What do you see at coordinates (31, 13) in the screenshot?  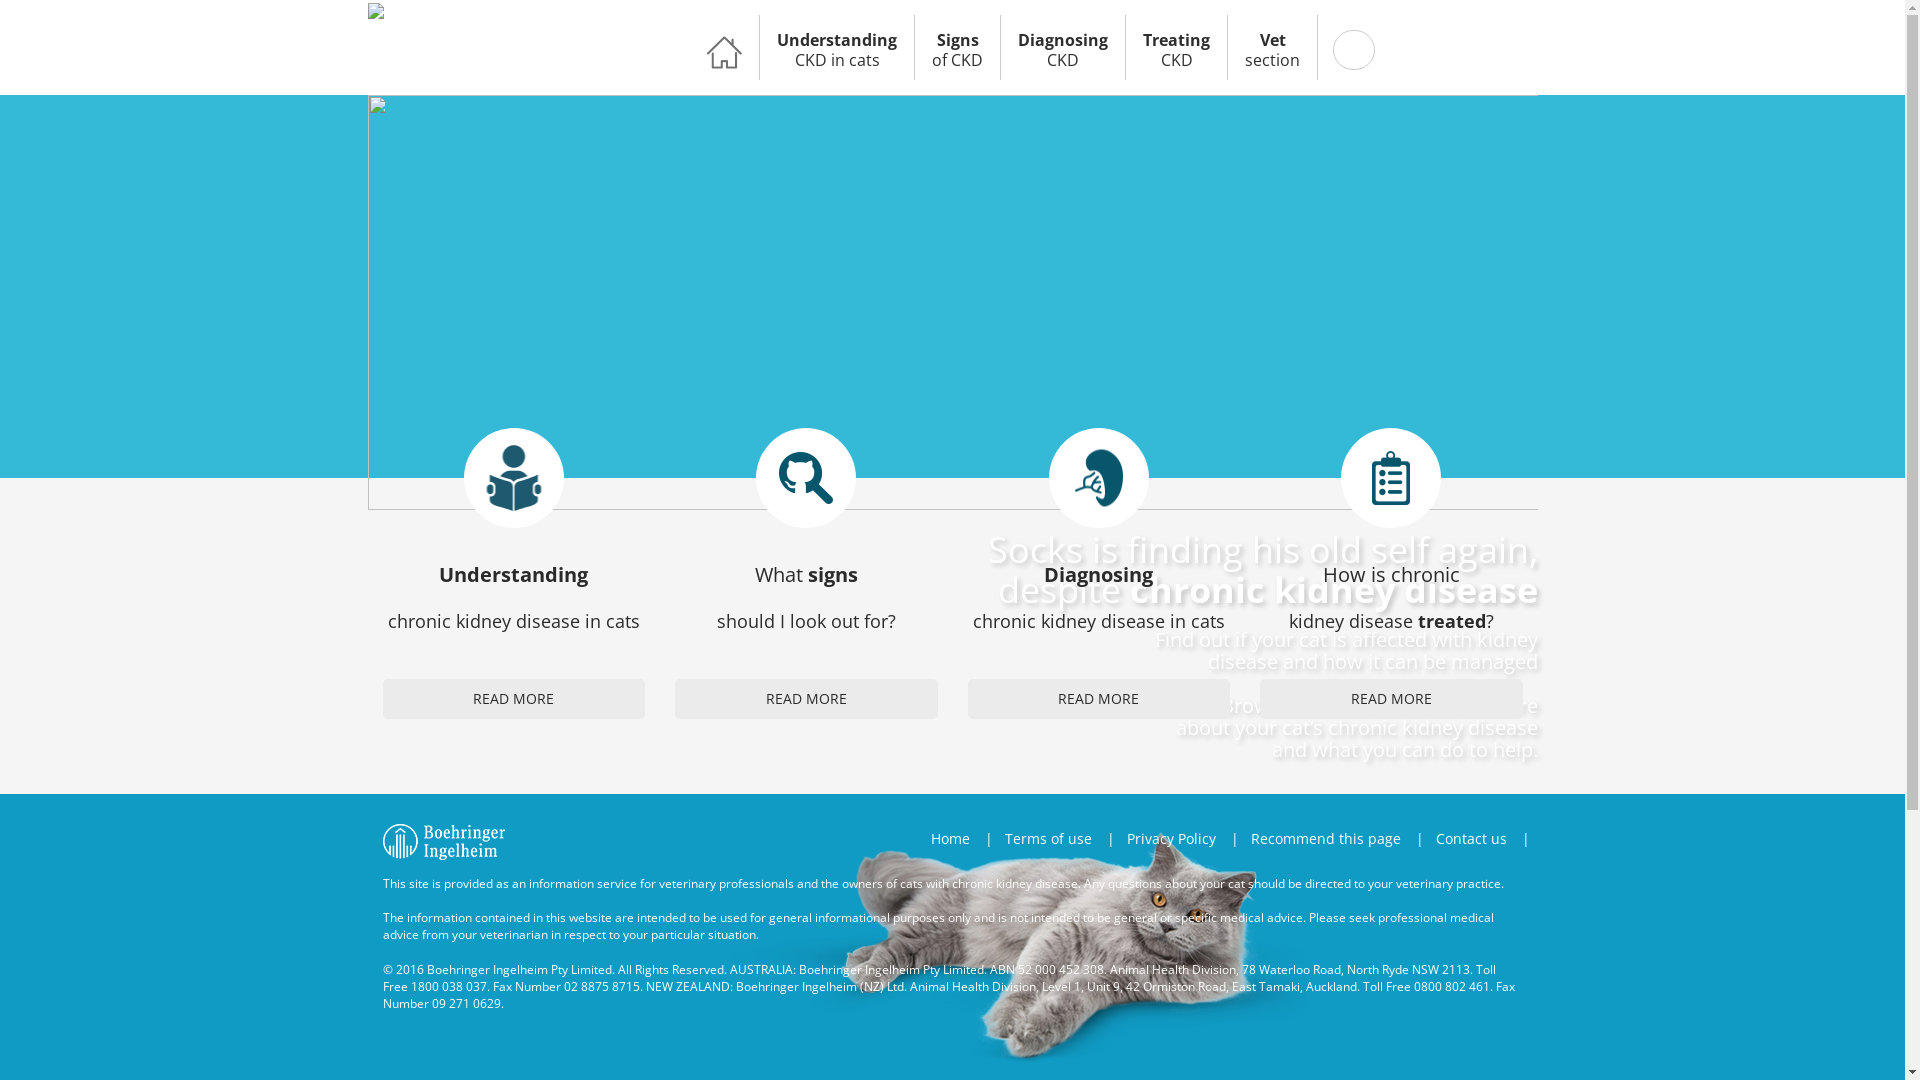 I see `Search` at bounding box center [31, 13].